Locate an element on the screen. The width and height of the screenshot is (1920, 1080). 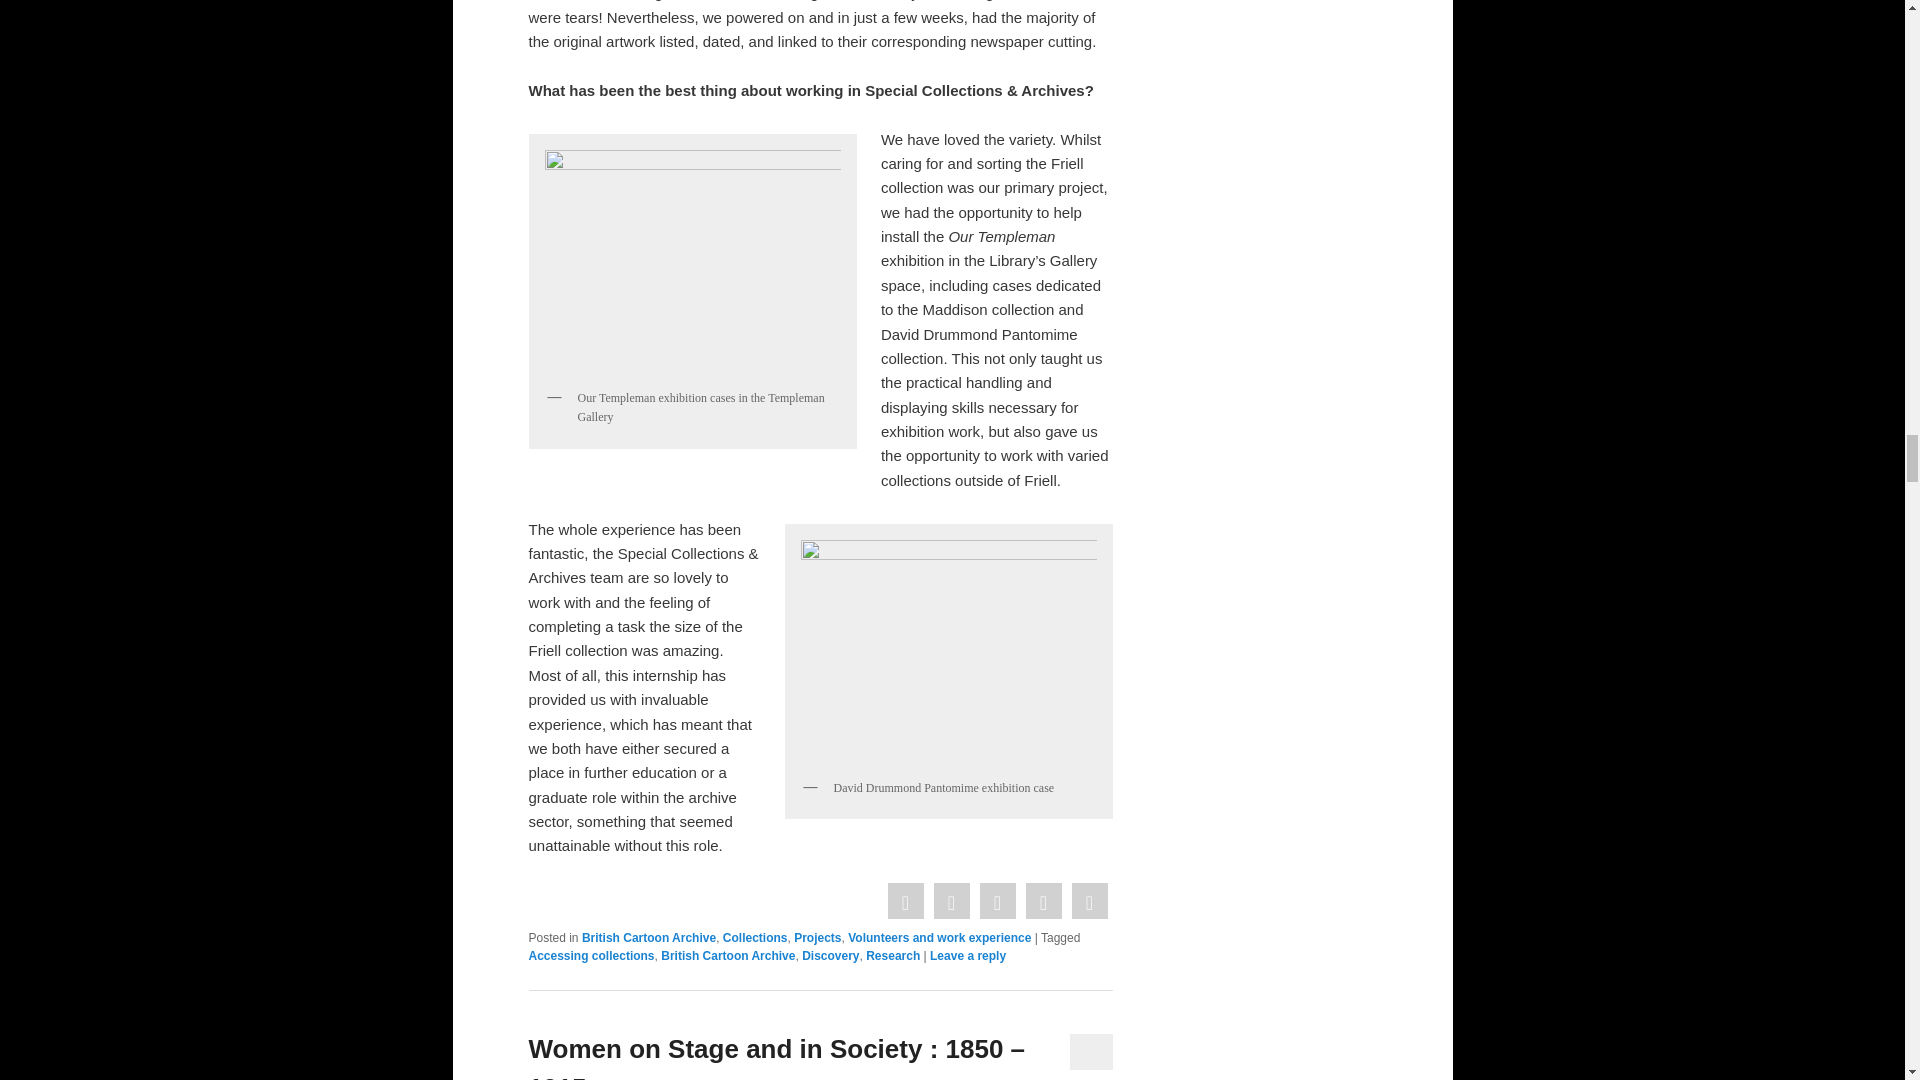
Share via Twitter is located at coordinates (950, 902).